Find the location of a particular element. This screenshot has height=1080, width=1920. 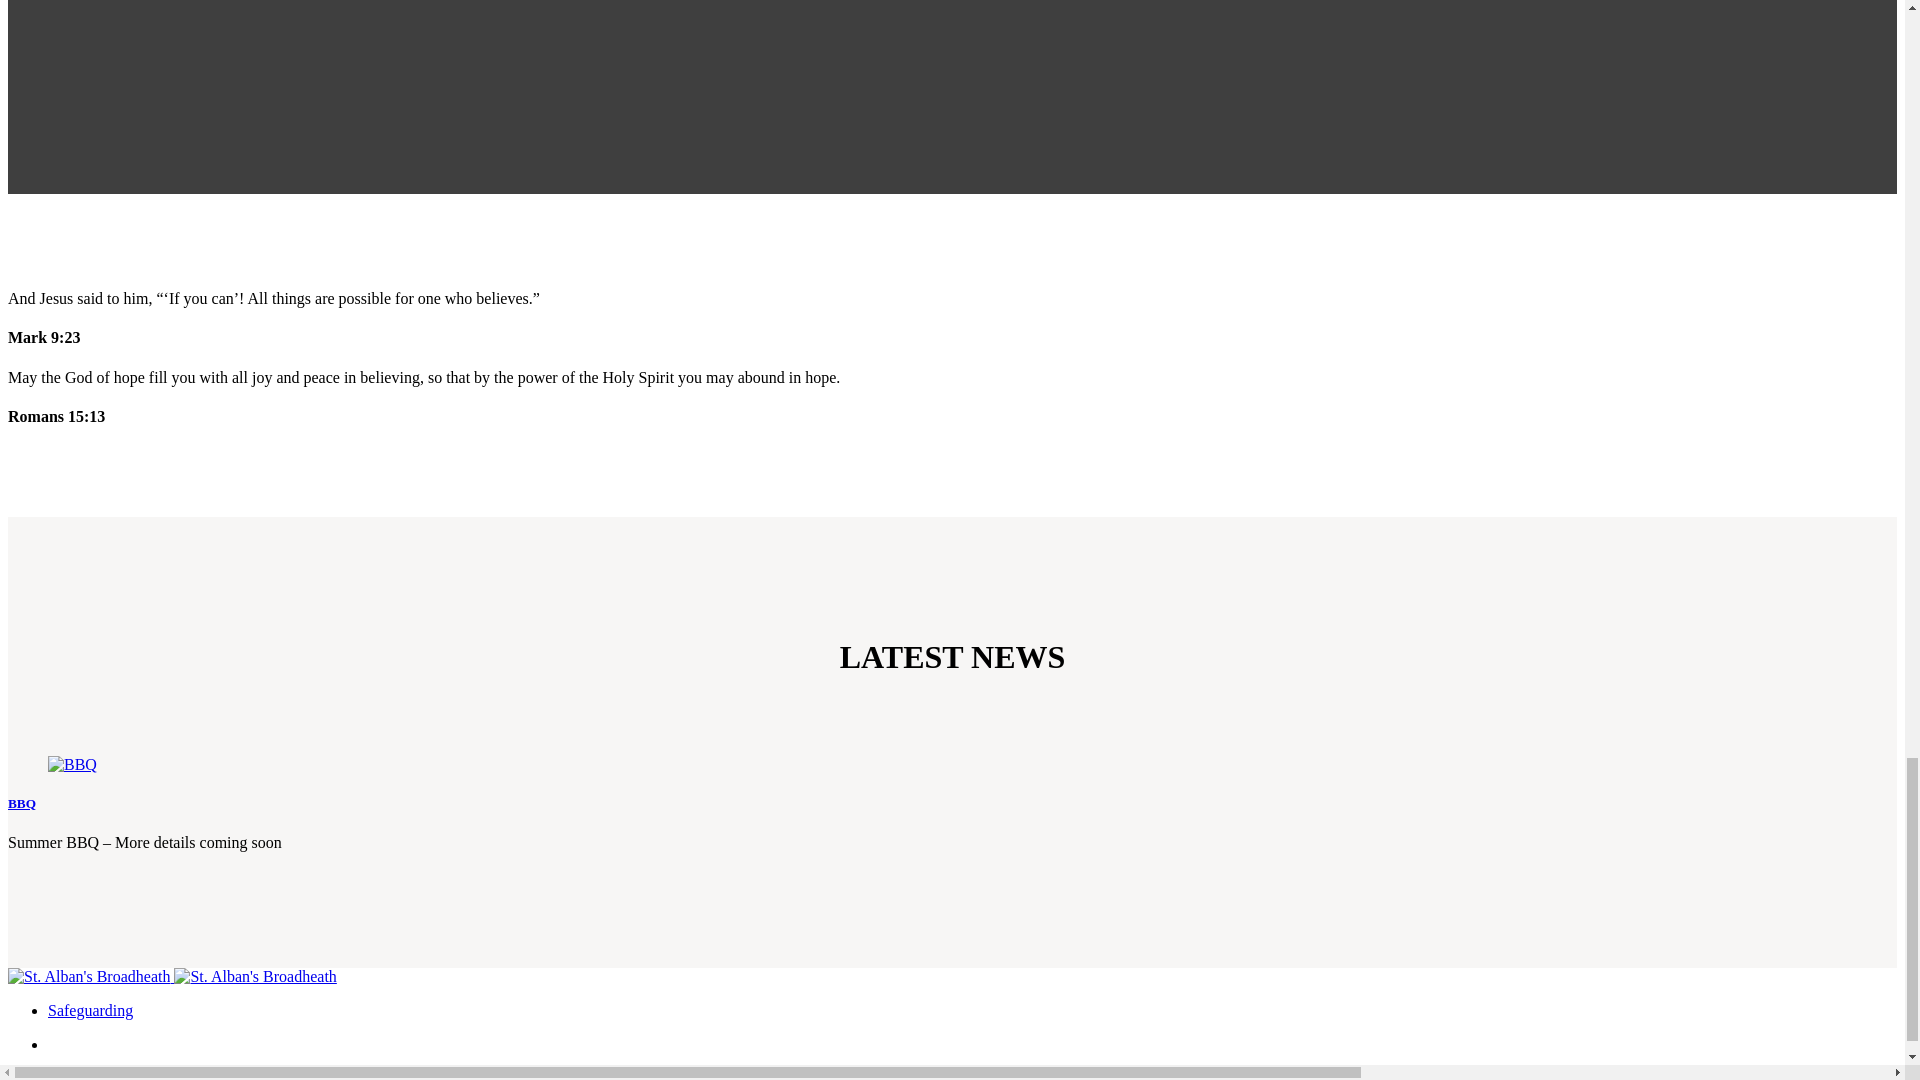

BBQ is located at coordinates (72, 764).